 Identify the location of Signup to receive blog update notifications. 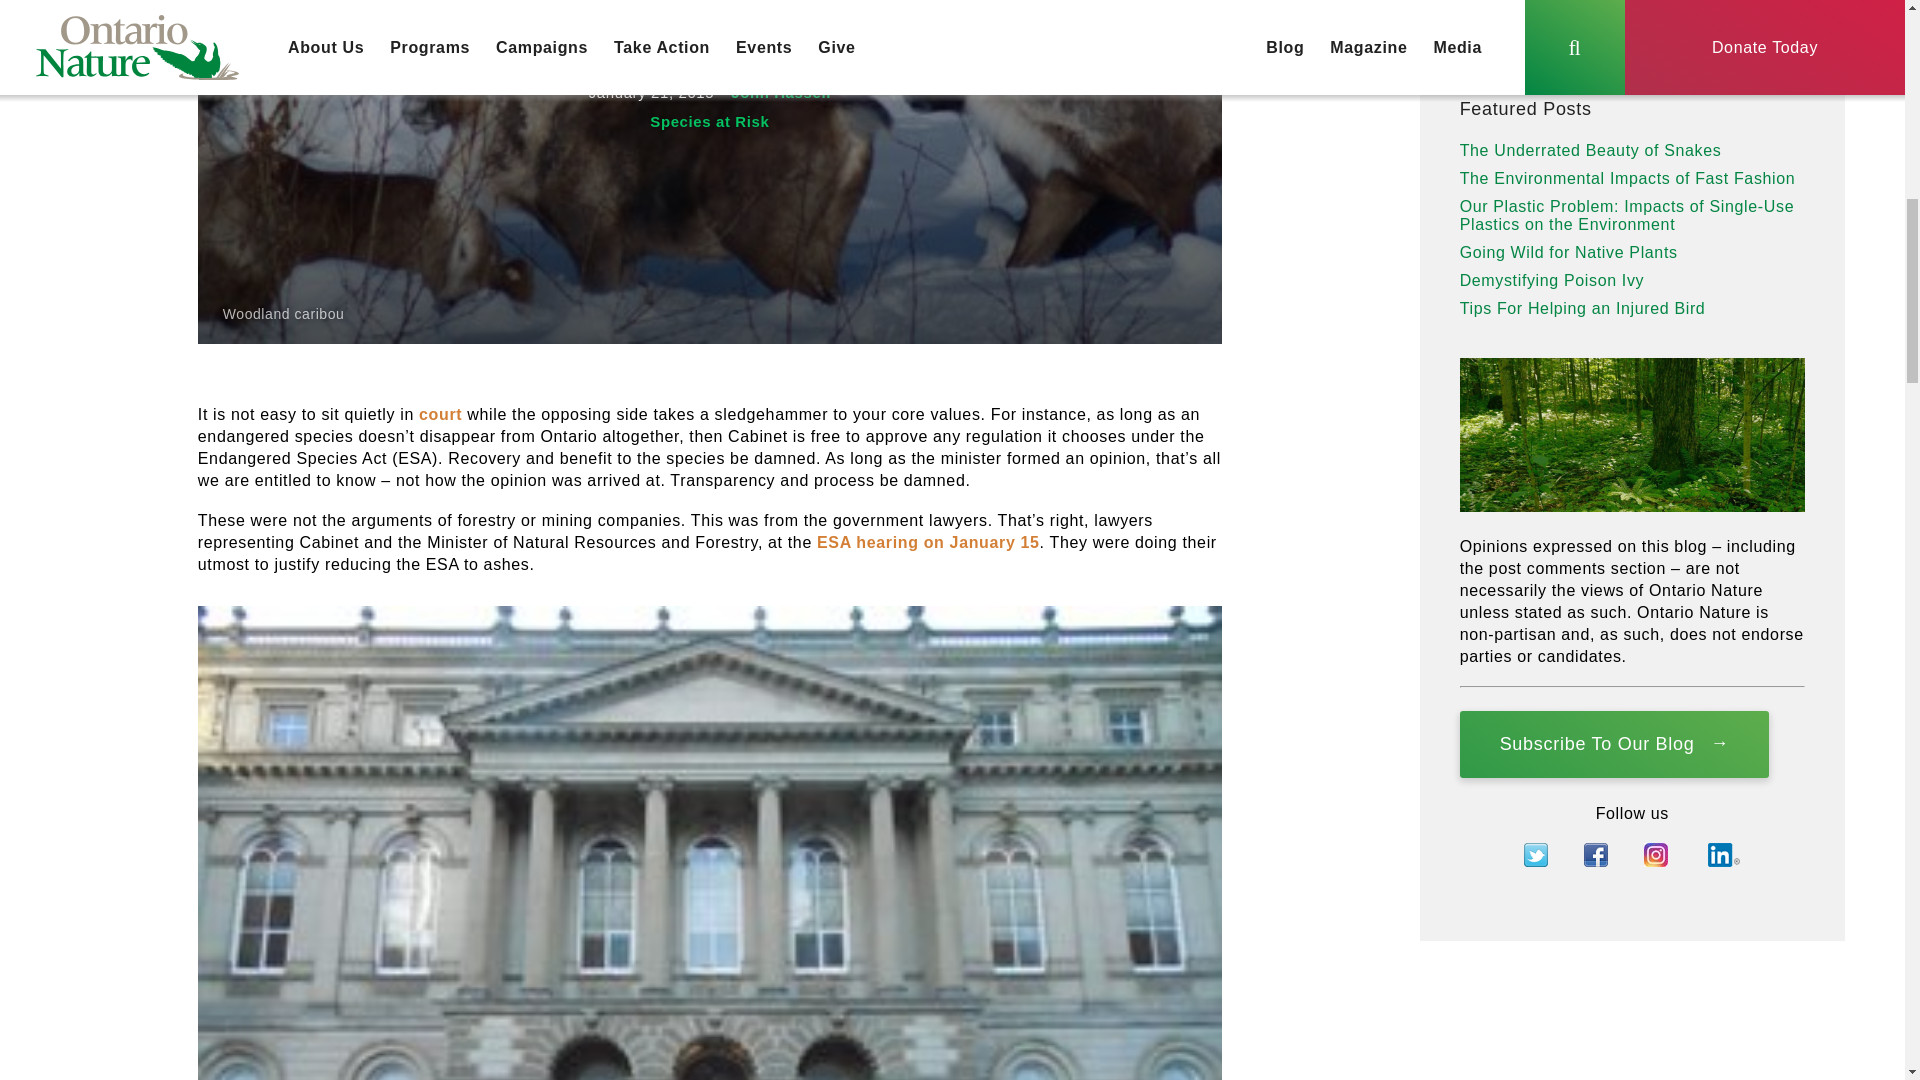
(1614, 744).